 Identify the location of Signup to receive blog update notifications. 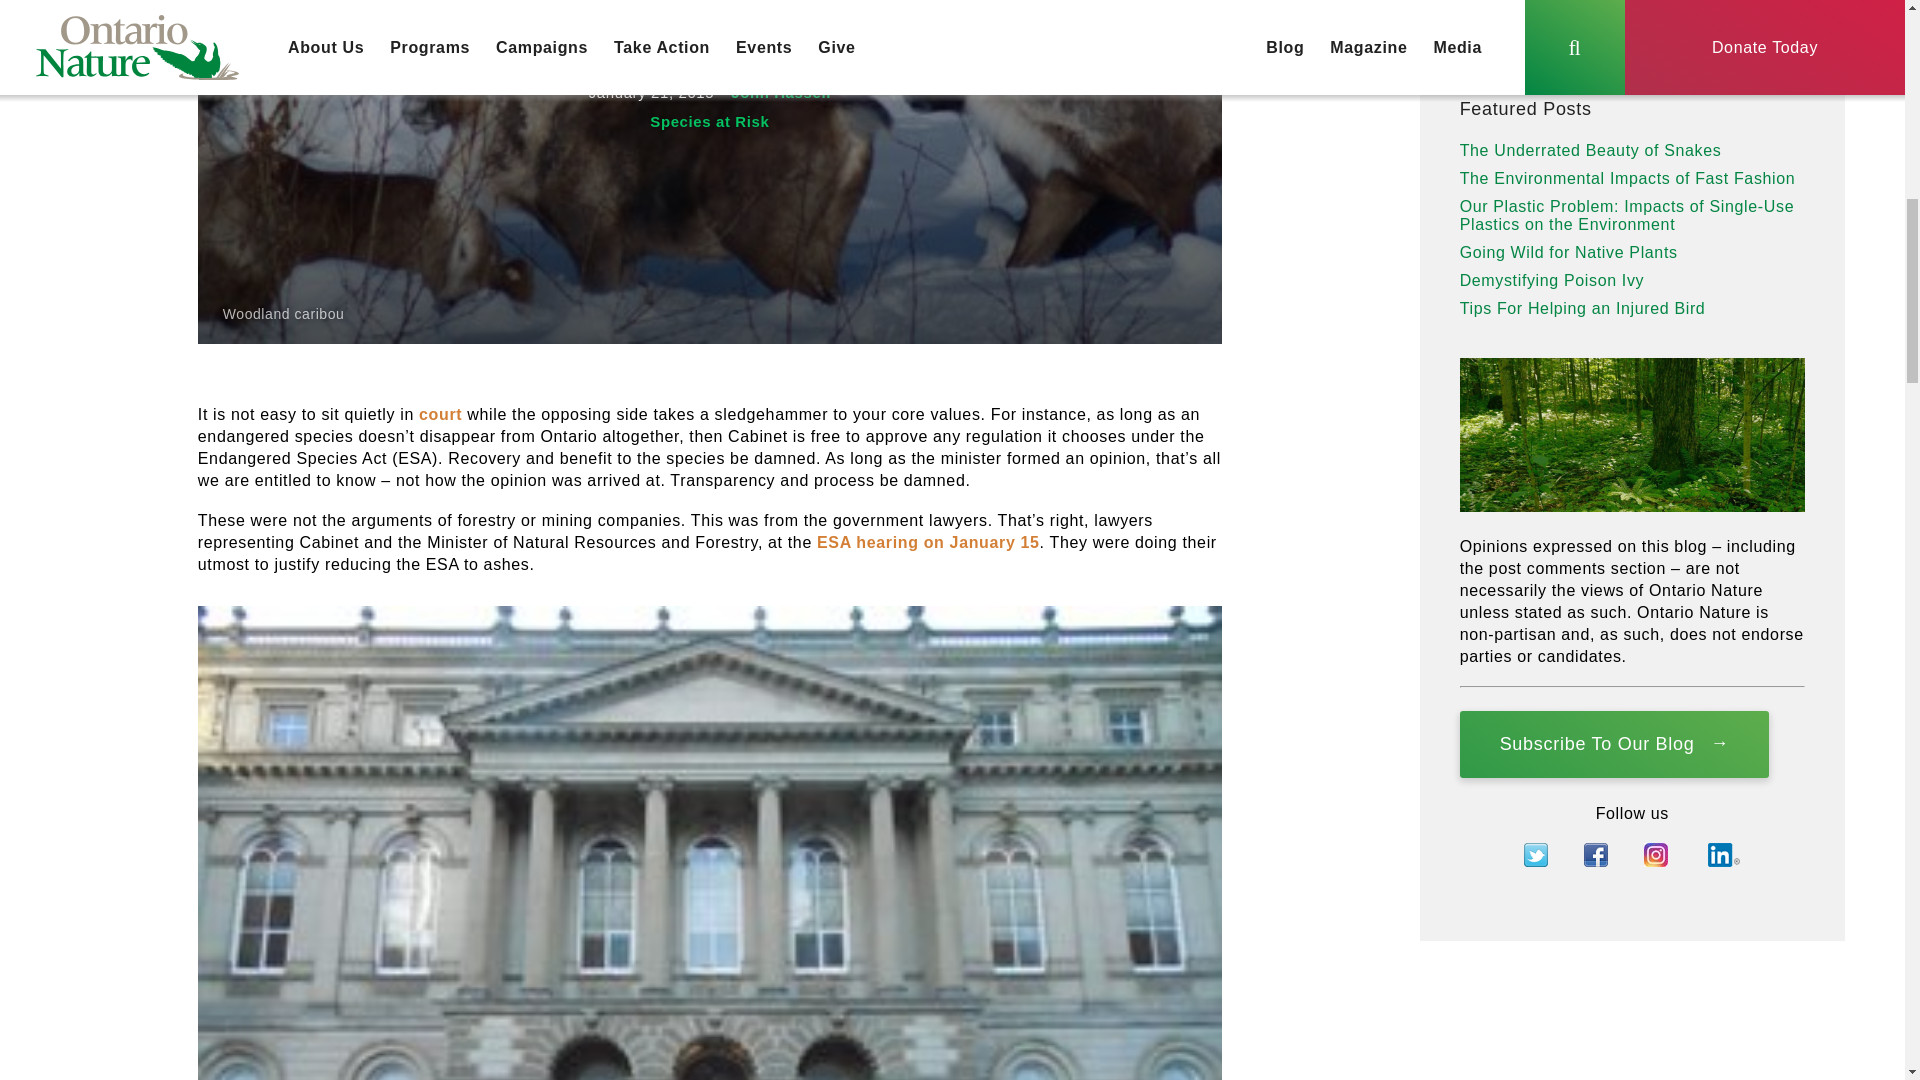
(1614, 744).